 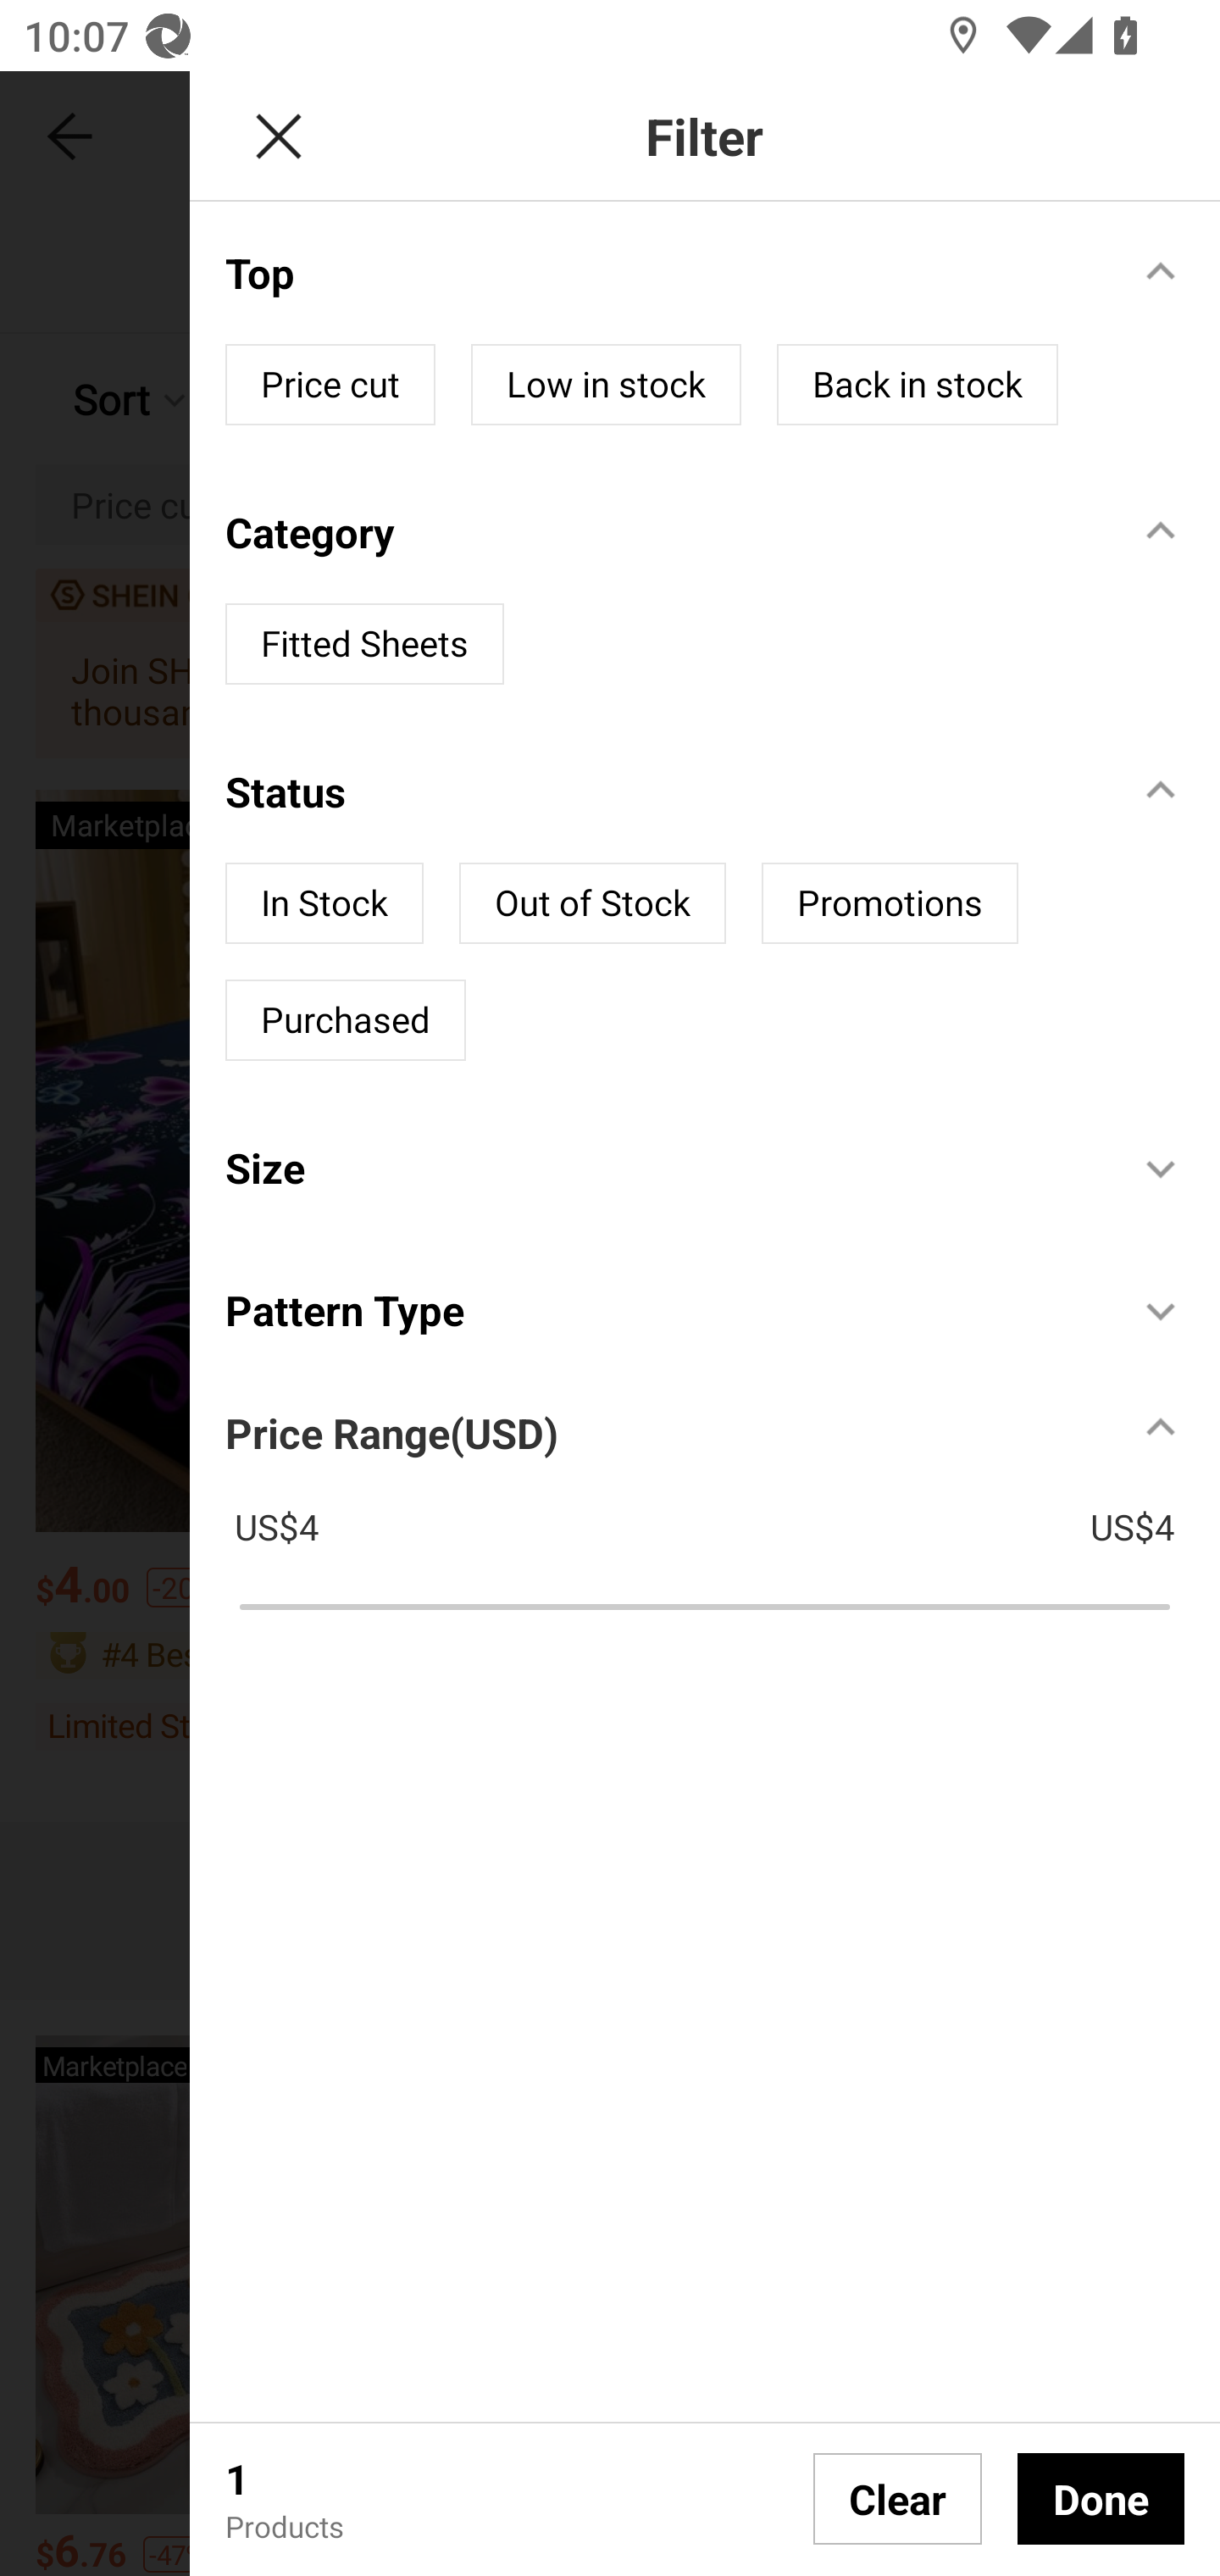 What do you see at coordinates (917, 385) in the screenshot?
I see `Back in stock` at bounding box center [917, 385].